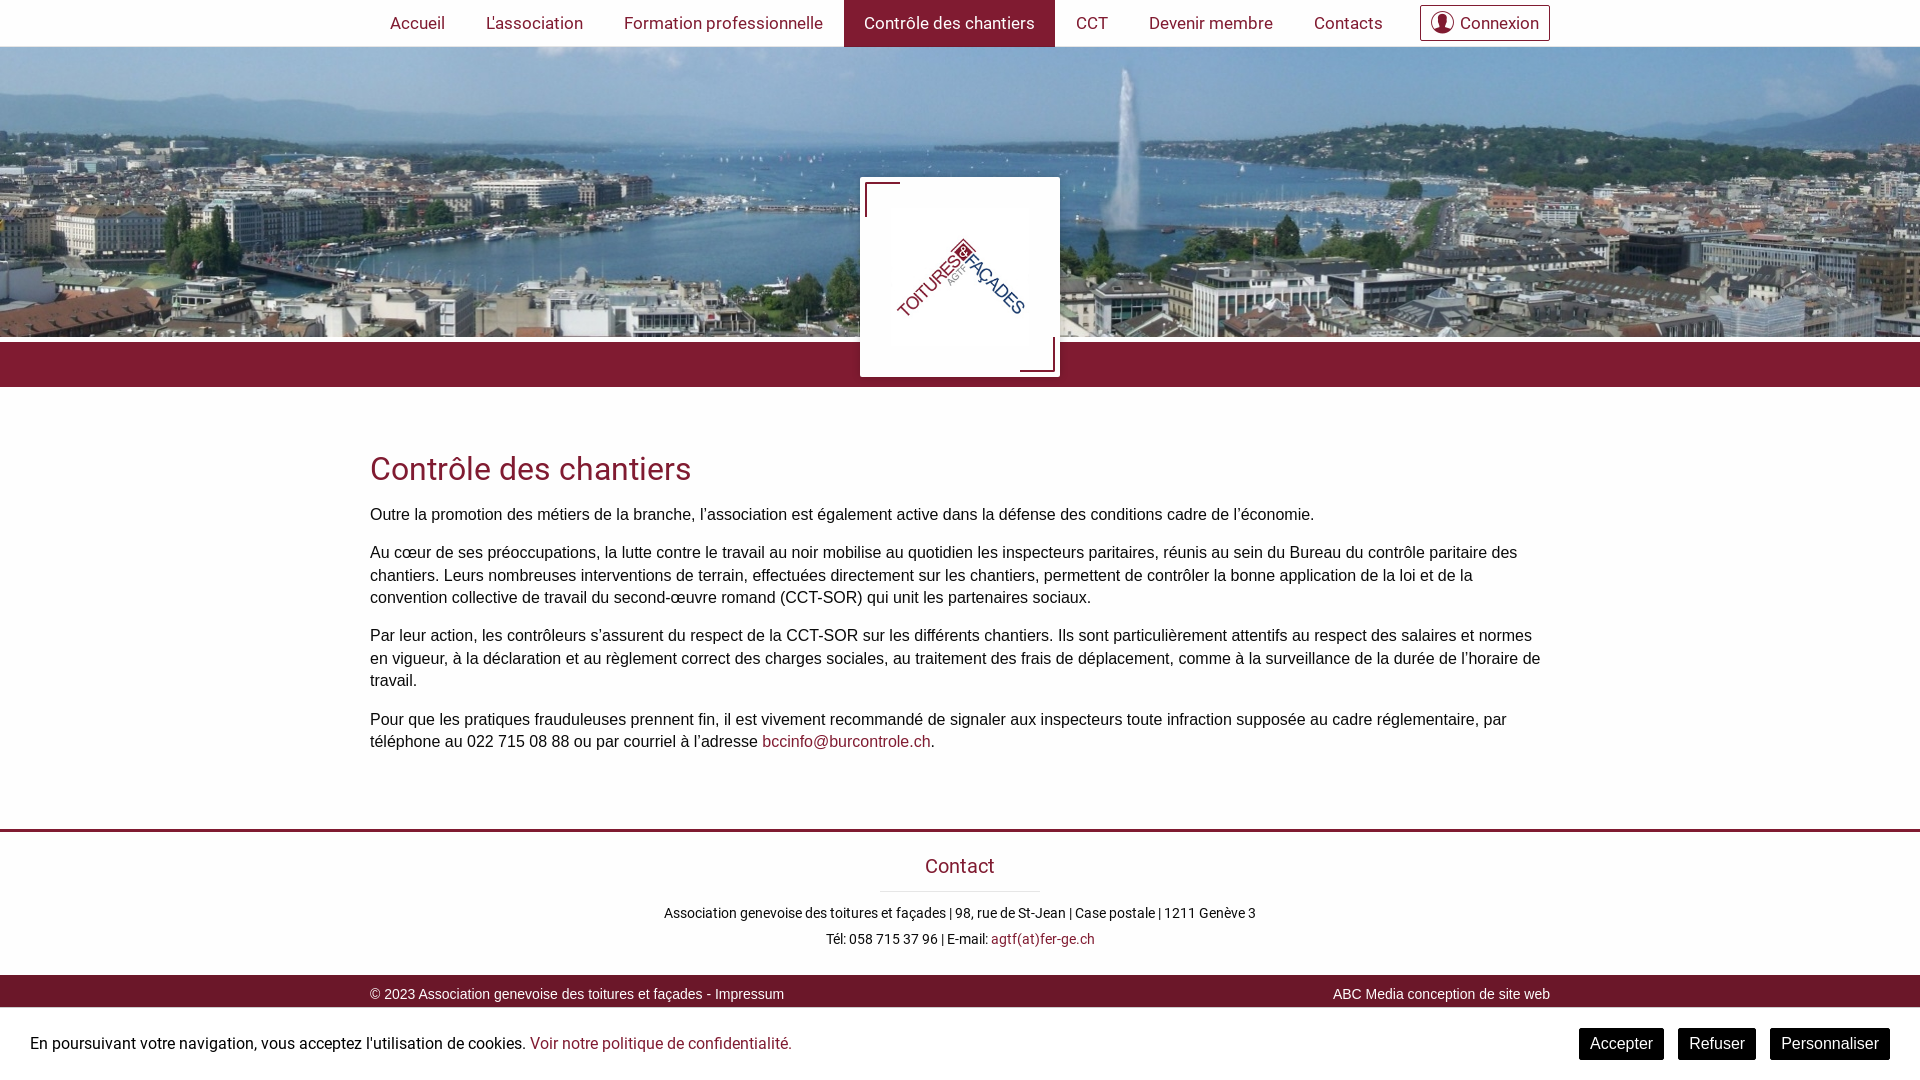 The width and height of the screenshot is (1920, 1080). I want to click on Impressum, so click(750, 994).